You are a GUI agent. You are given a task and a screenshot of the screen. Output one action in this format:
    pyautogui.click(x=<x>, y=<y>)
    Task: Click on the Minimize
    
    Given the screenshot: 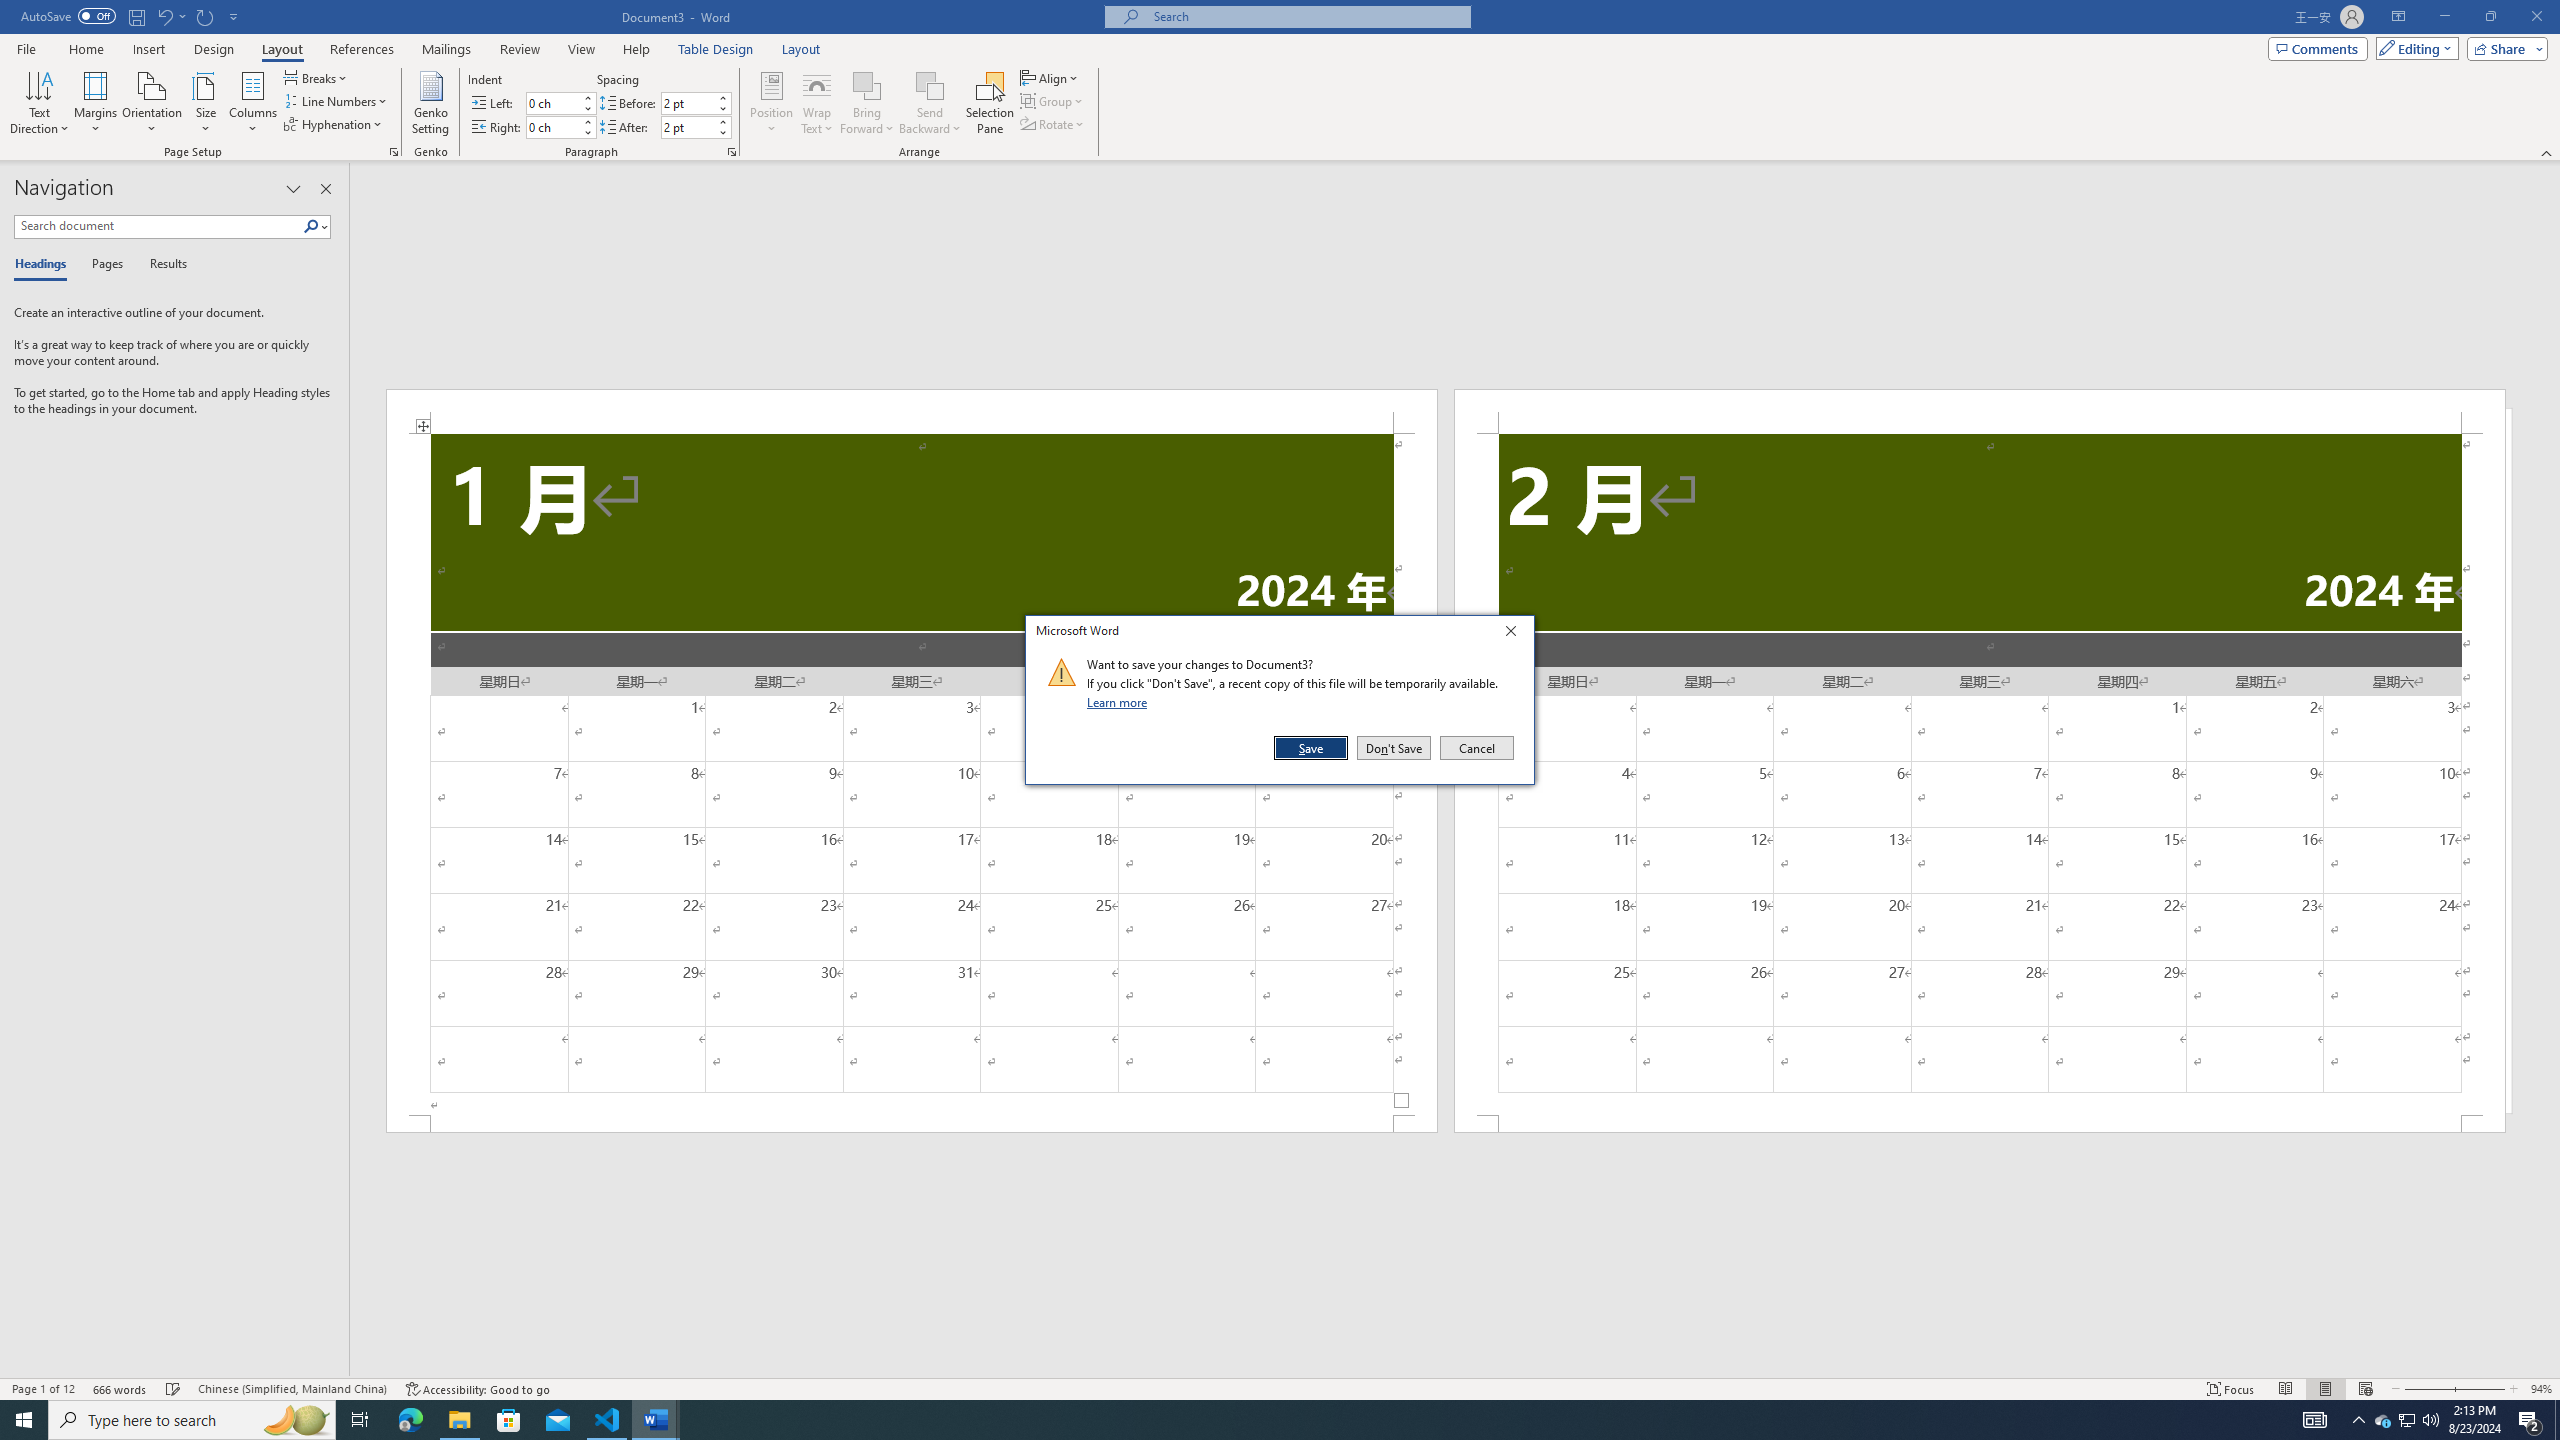 What is the action you would take?
    pyautogui.click(x=2444, y=17)
    